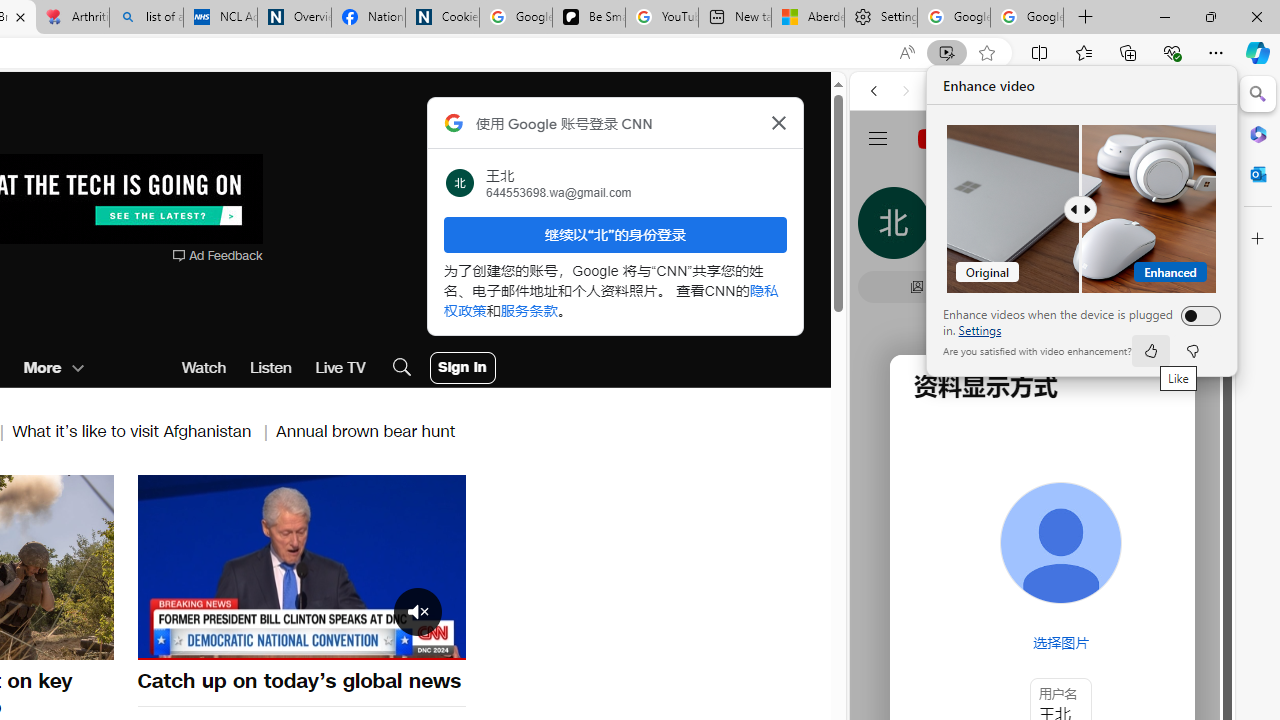 The height and width of the screenshot is (720, 1280). I want to click on Watch, so click(204, 368).